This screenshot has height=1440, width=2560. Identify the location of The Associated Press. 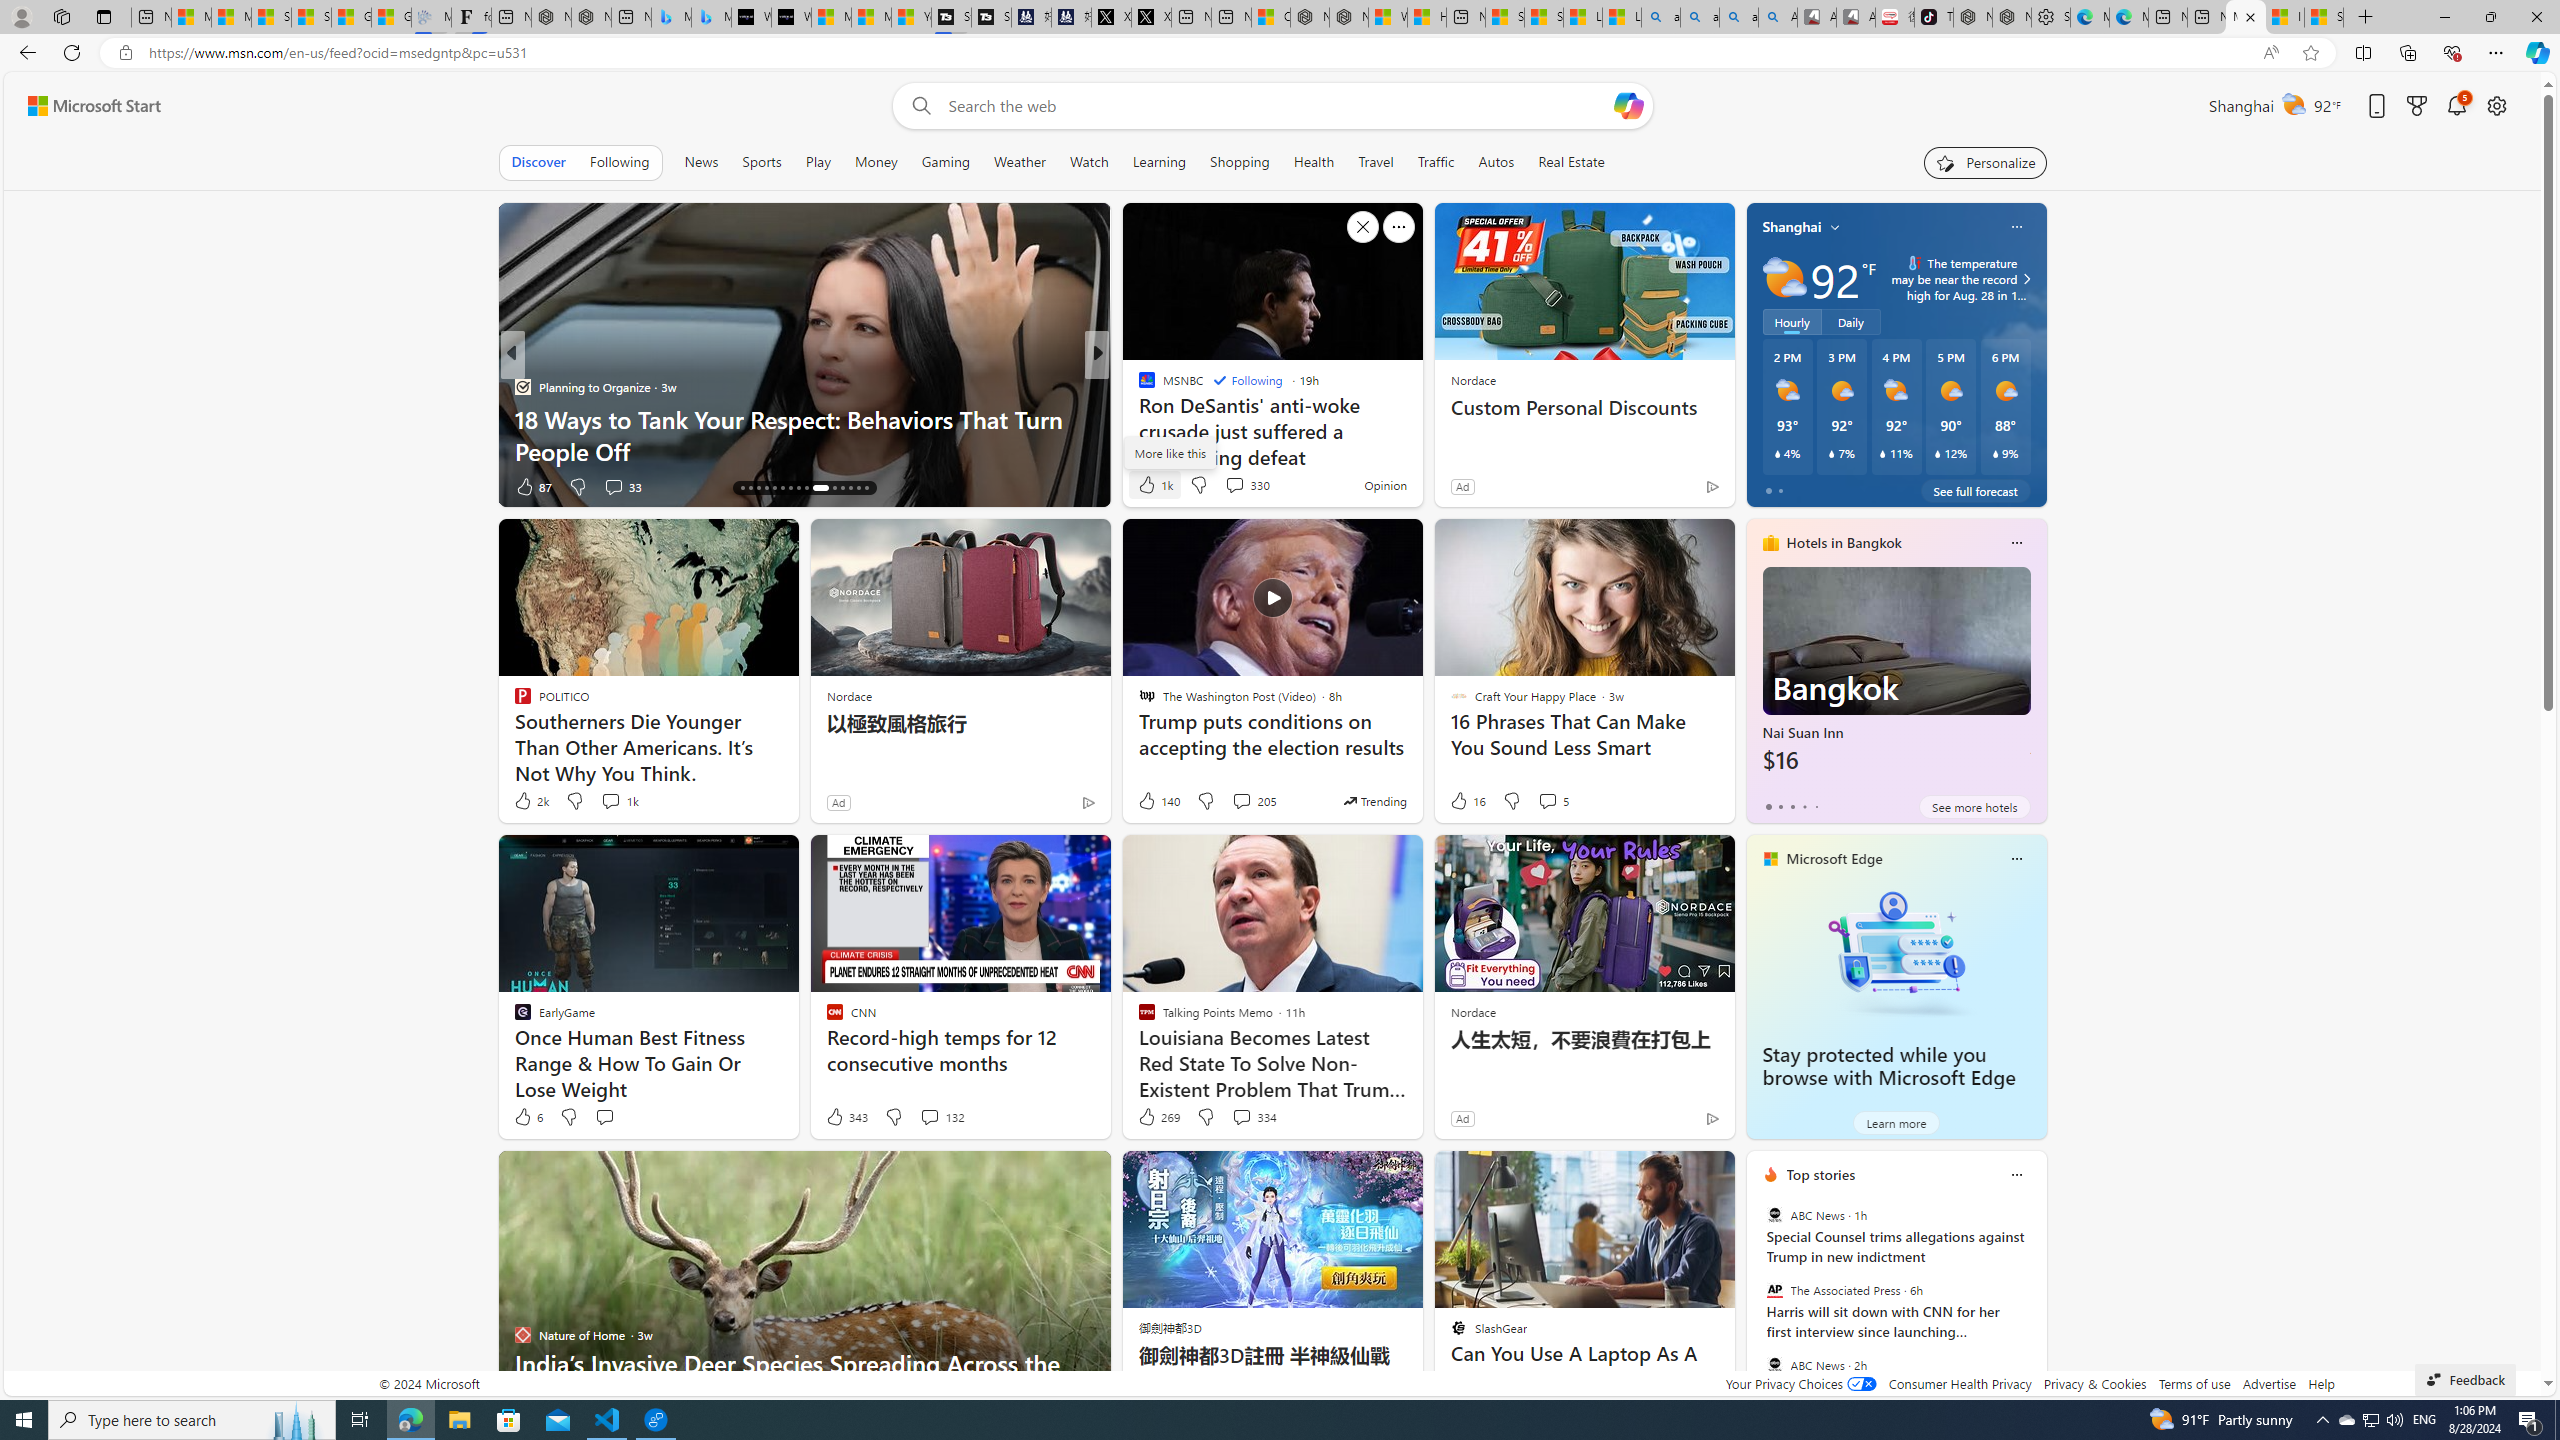
(1774, 1290).